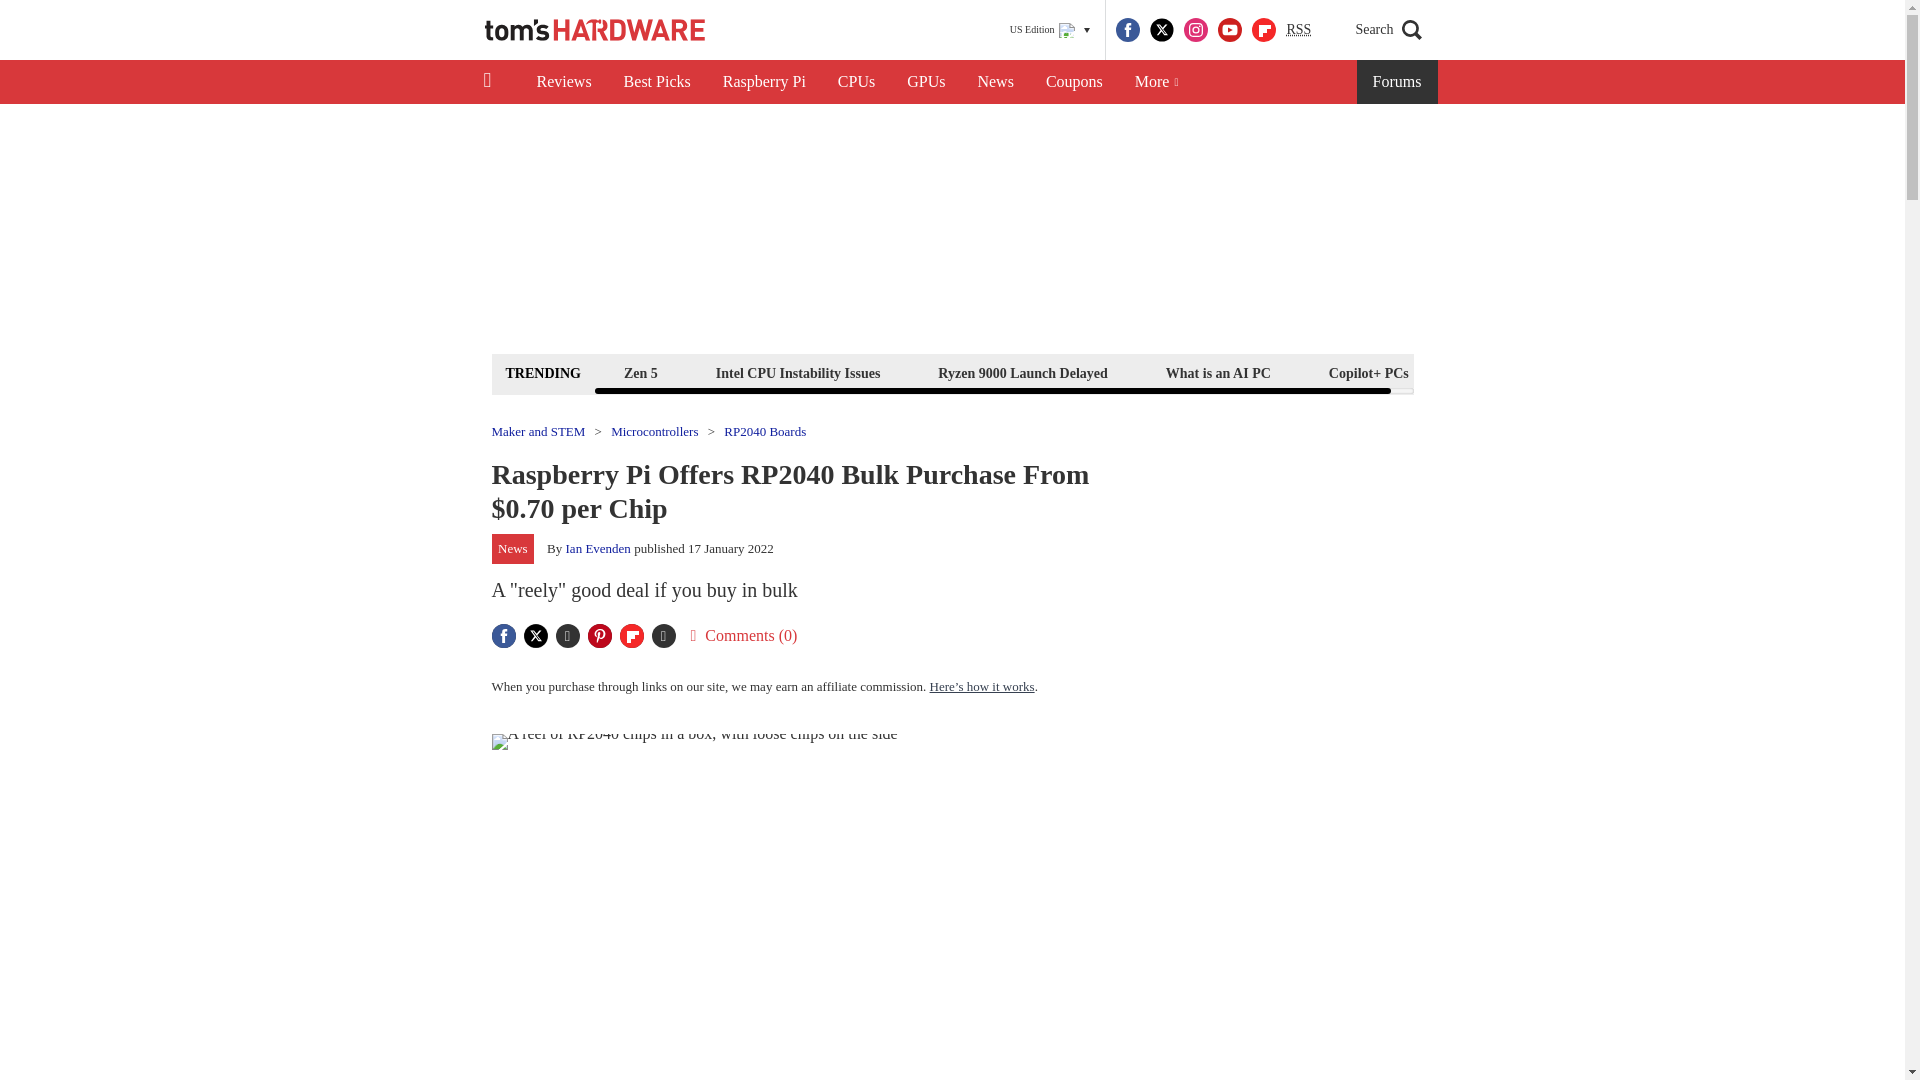 The height and width of the screenshot is (1080, 1920). Describe the element at coordinates (657, 82) in the screenshot. I see `Best Picks` at that location.